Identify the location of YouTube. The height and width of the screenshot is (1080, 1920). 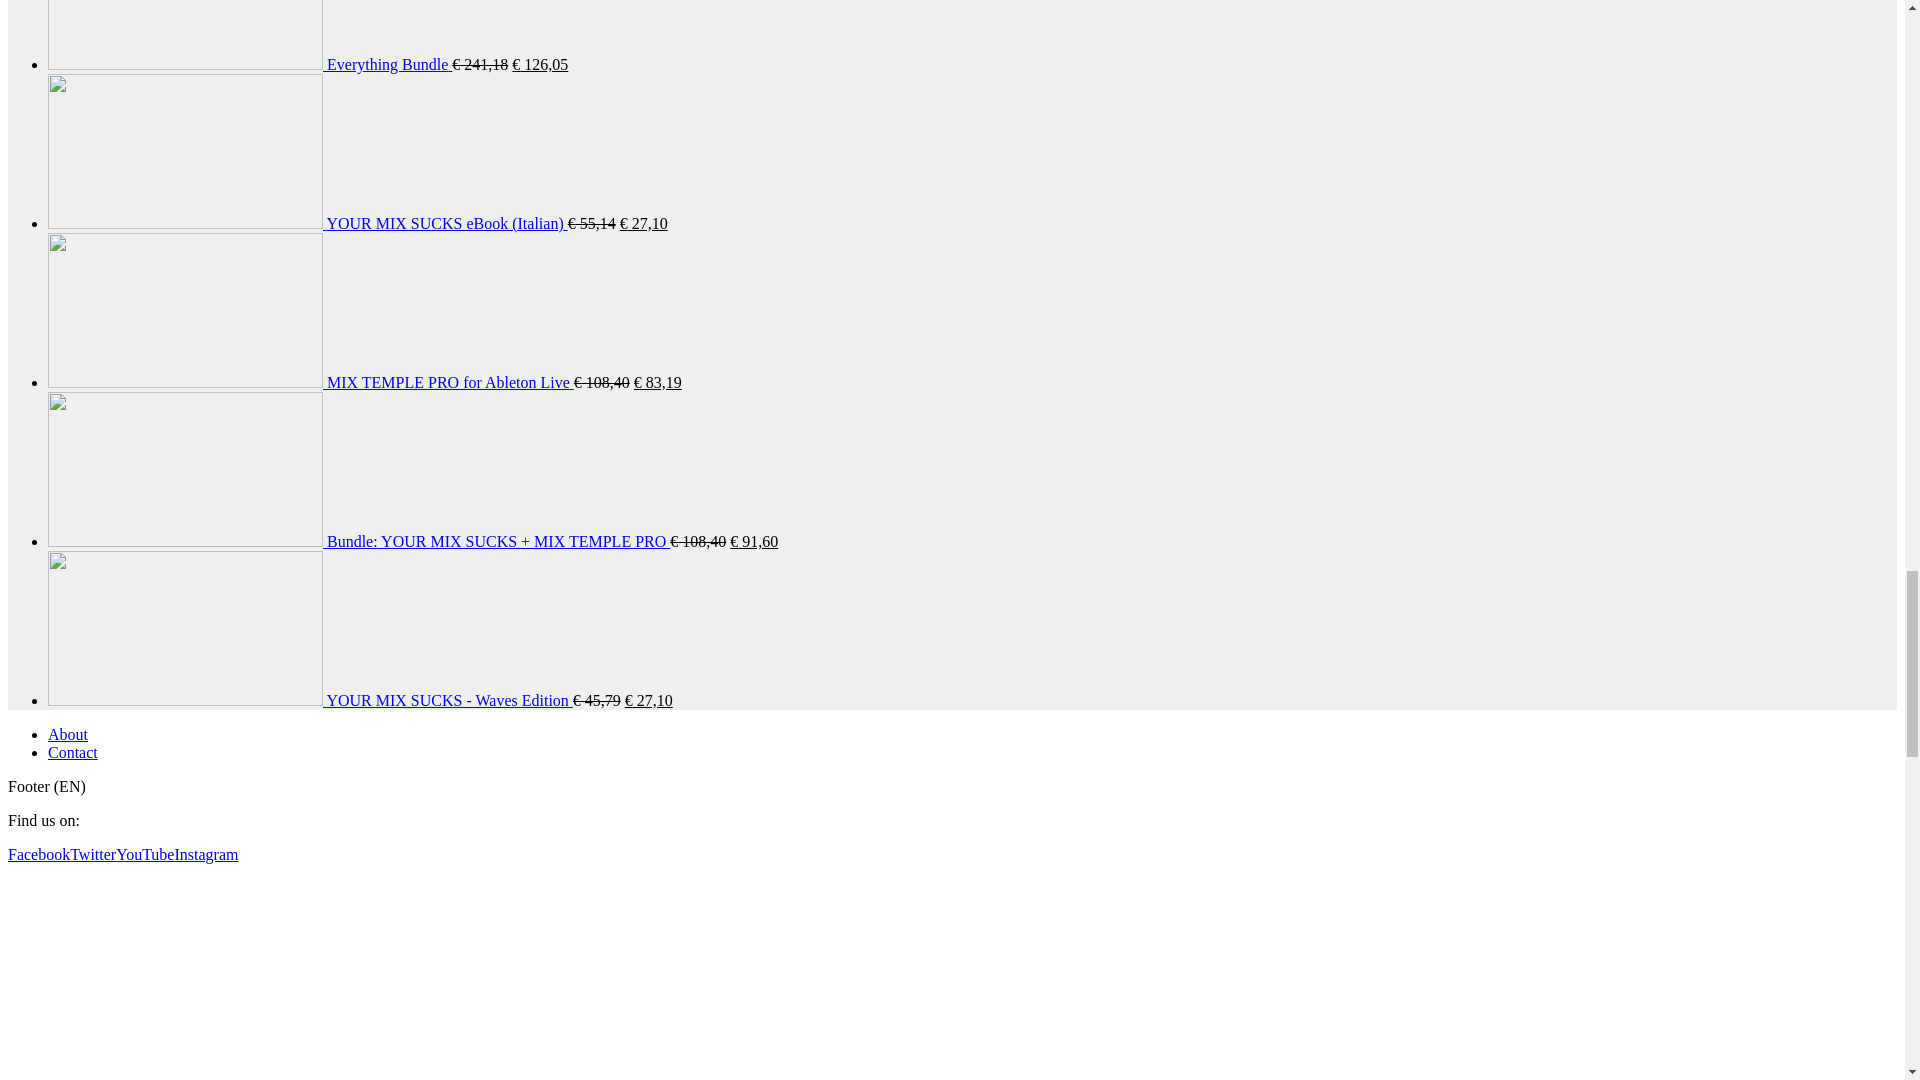
(144, 854).